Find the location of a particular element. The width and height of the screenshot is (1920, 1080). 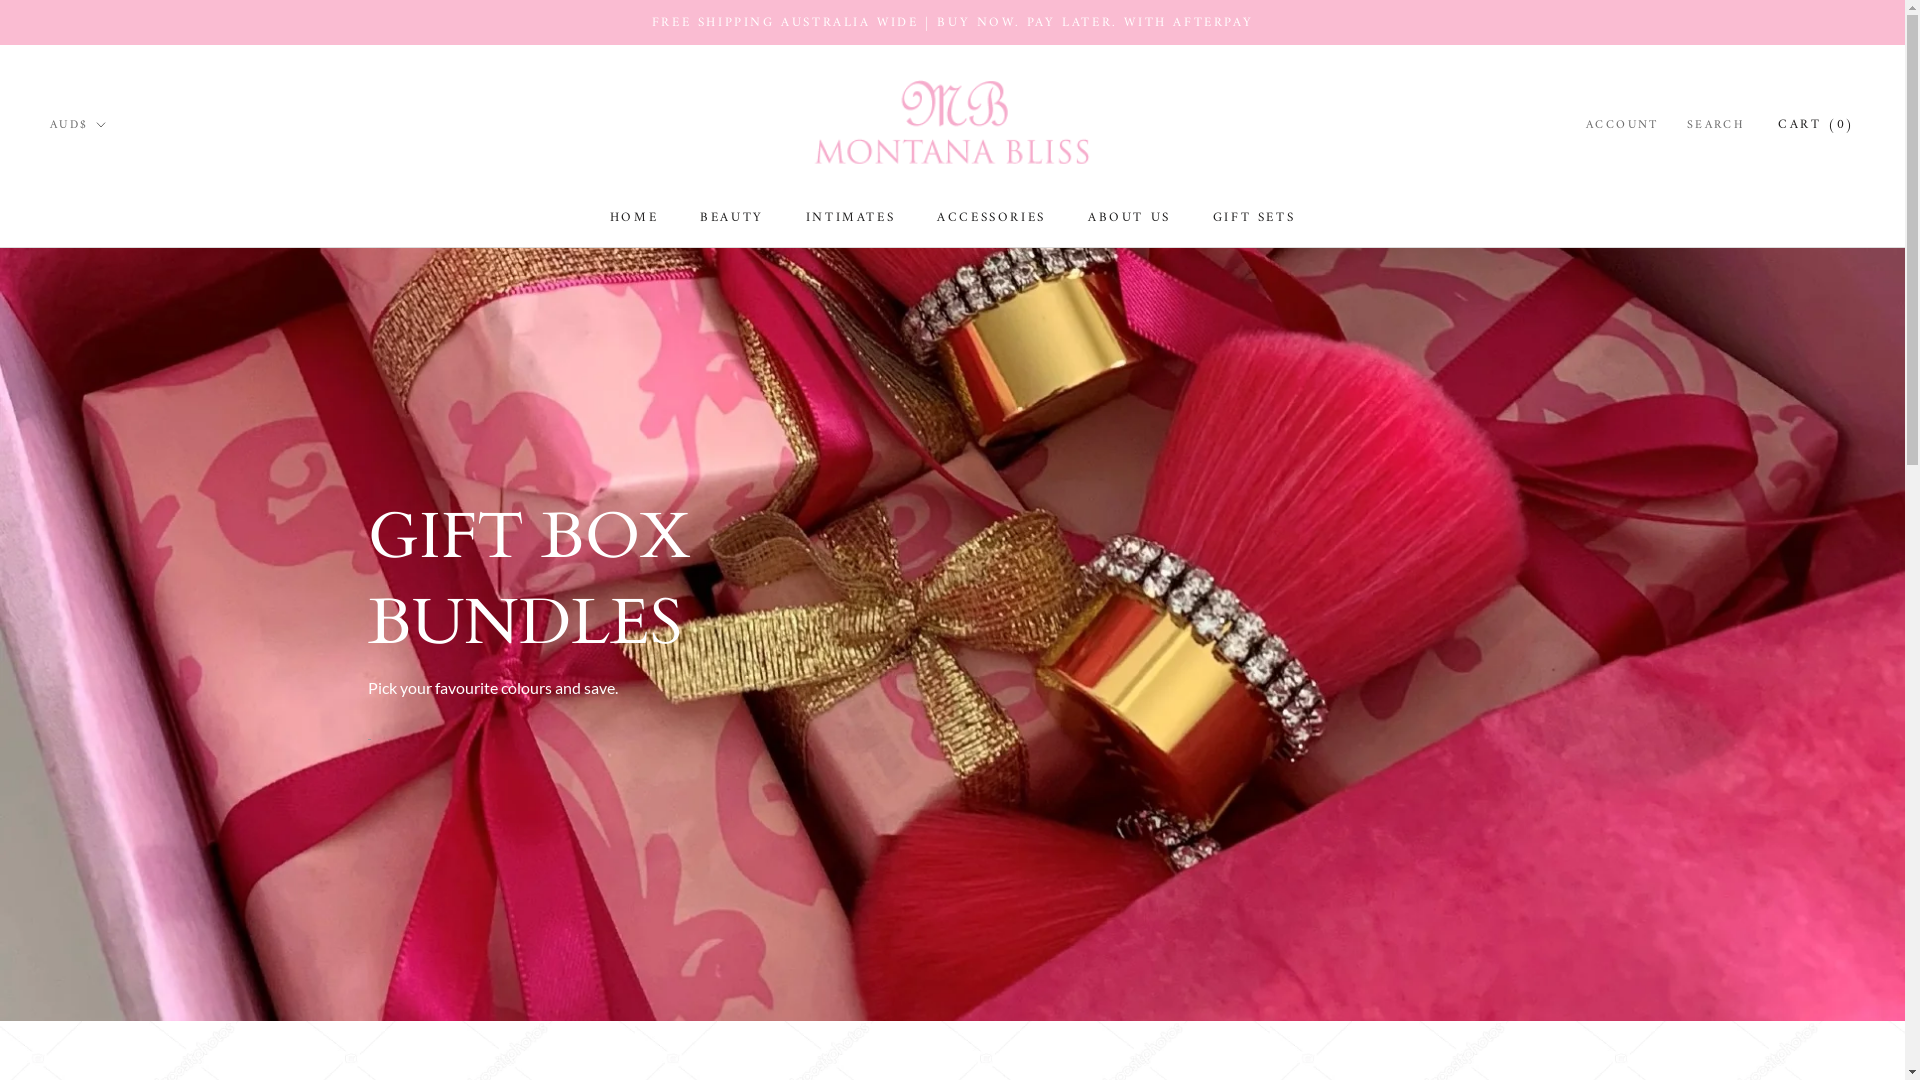

BSD is located at coordinates (118, 617).